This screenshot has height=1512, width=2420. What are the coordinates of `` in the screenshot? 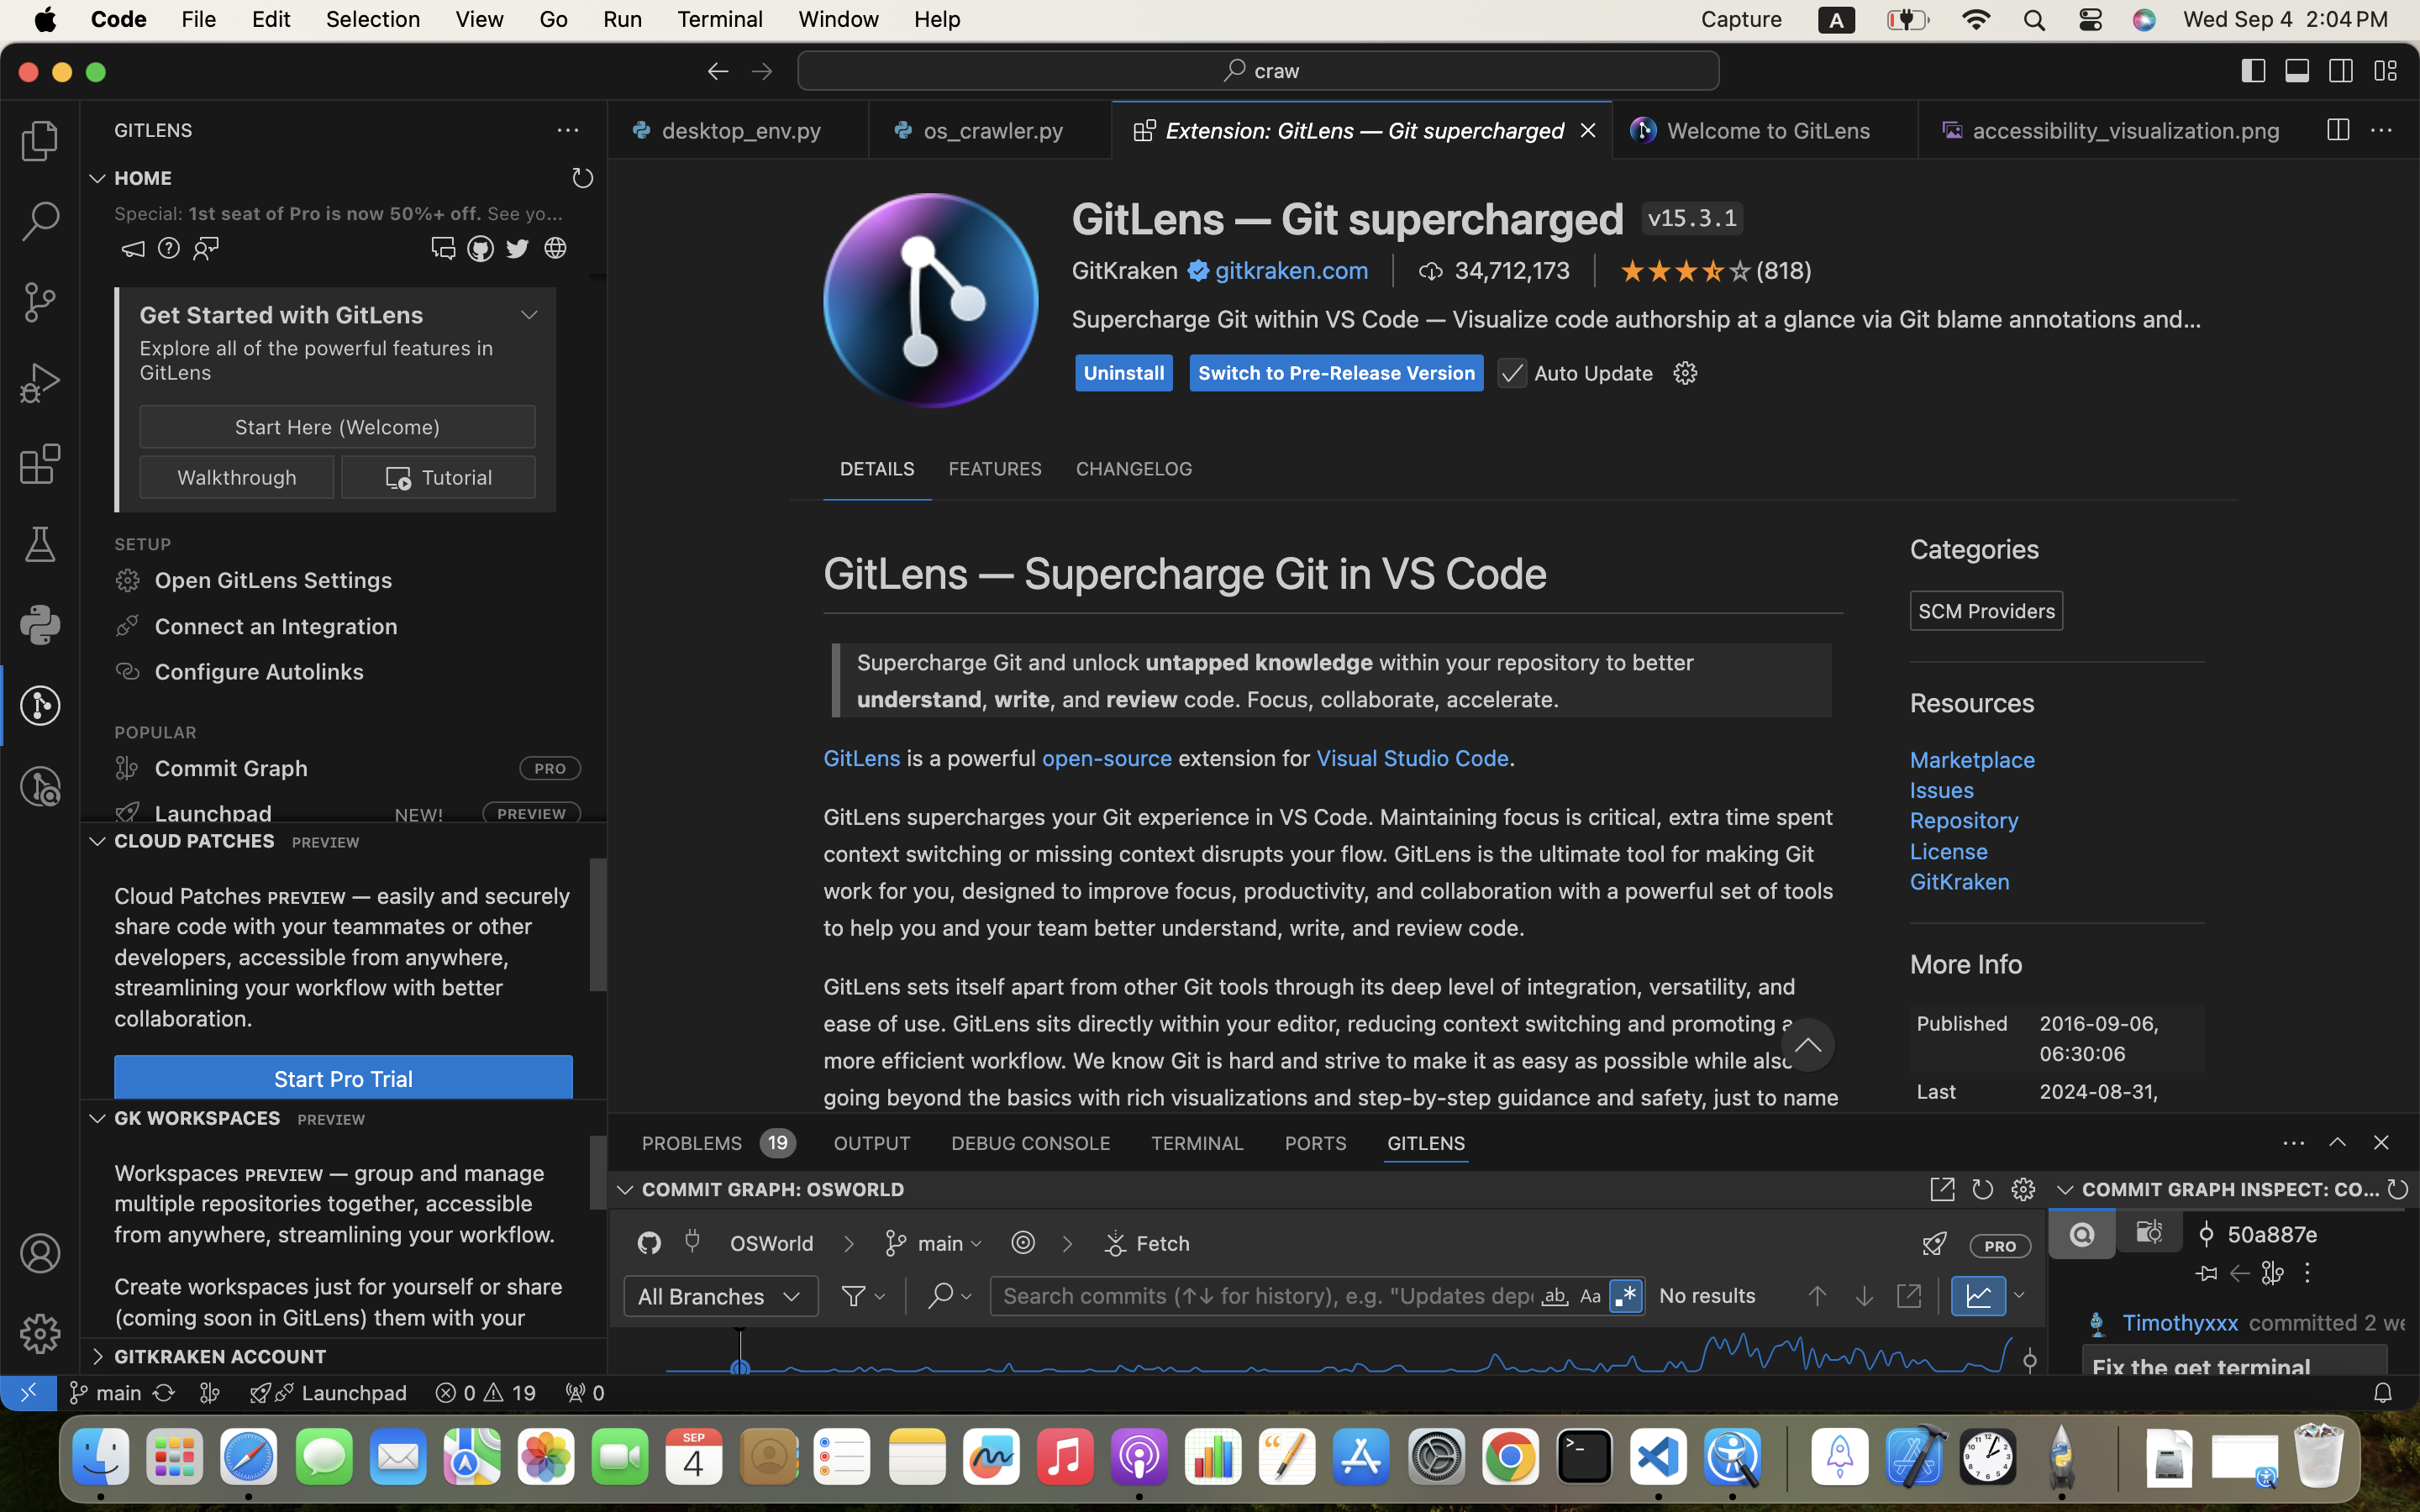 It's located at (1687, 270).